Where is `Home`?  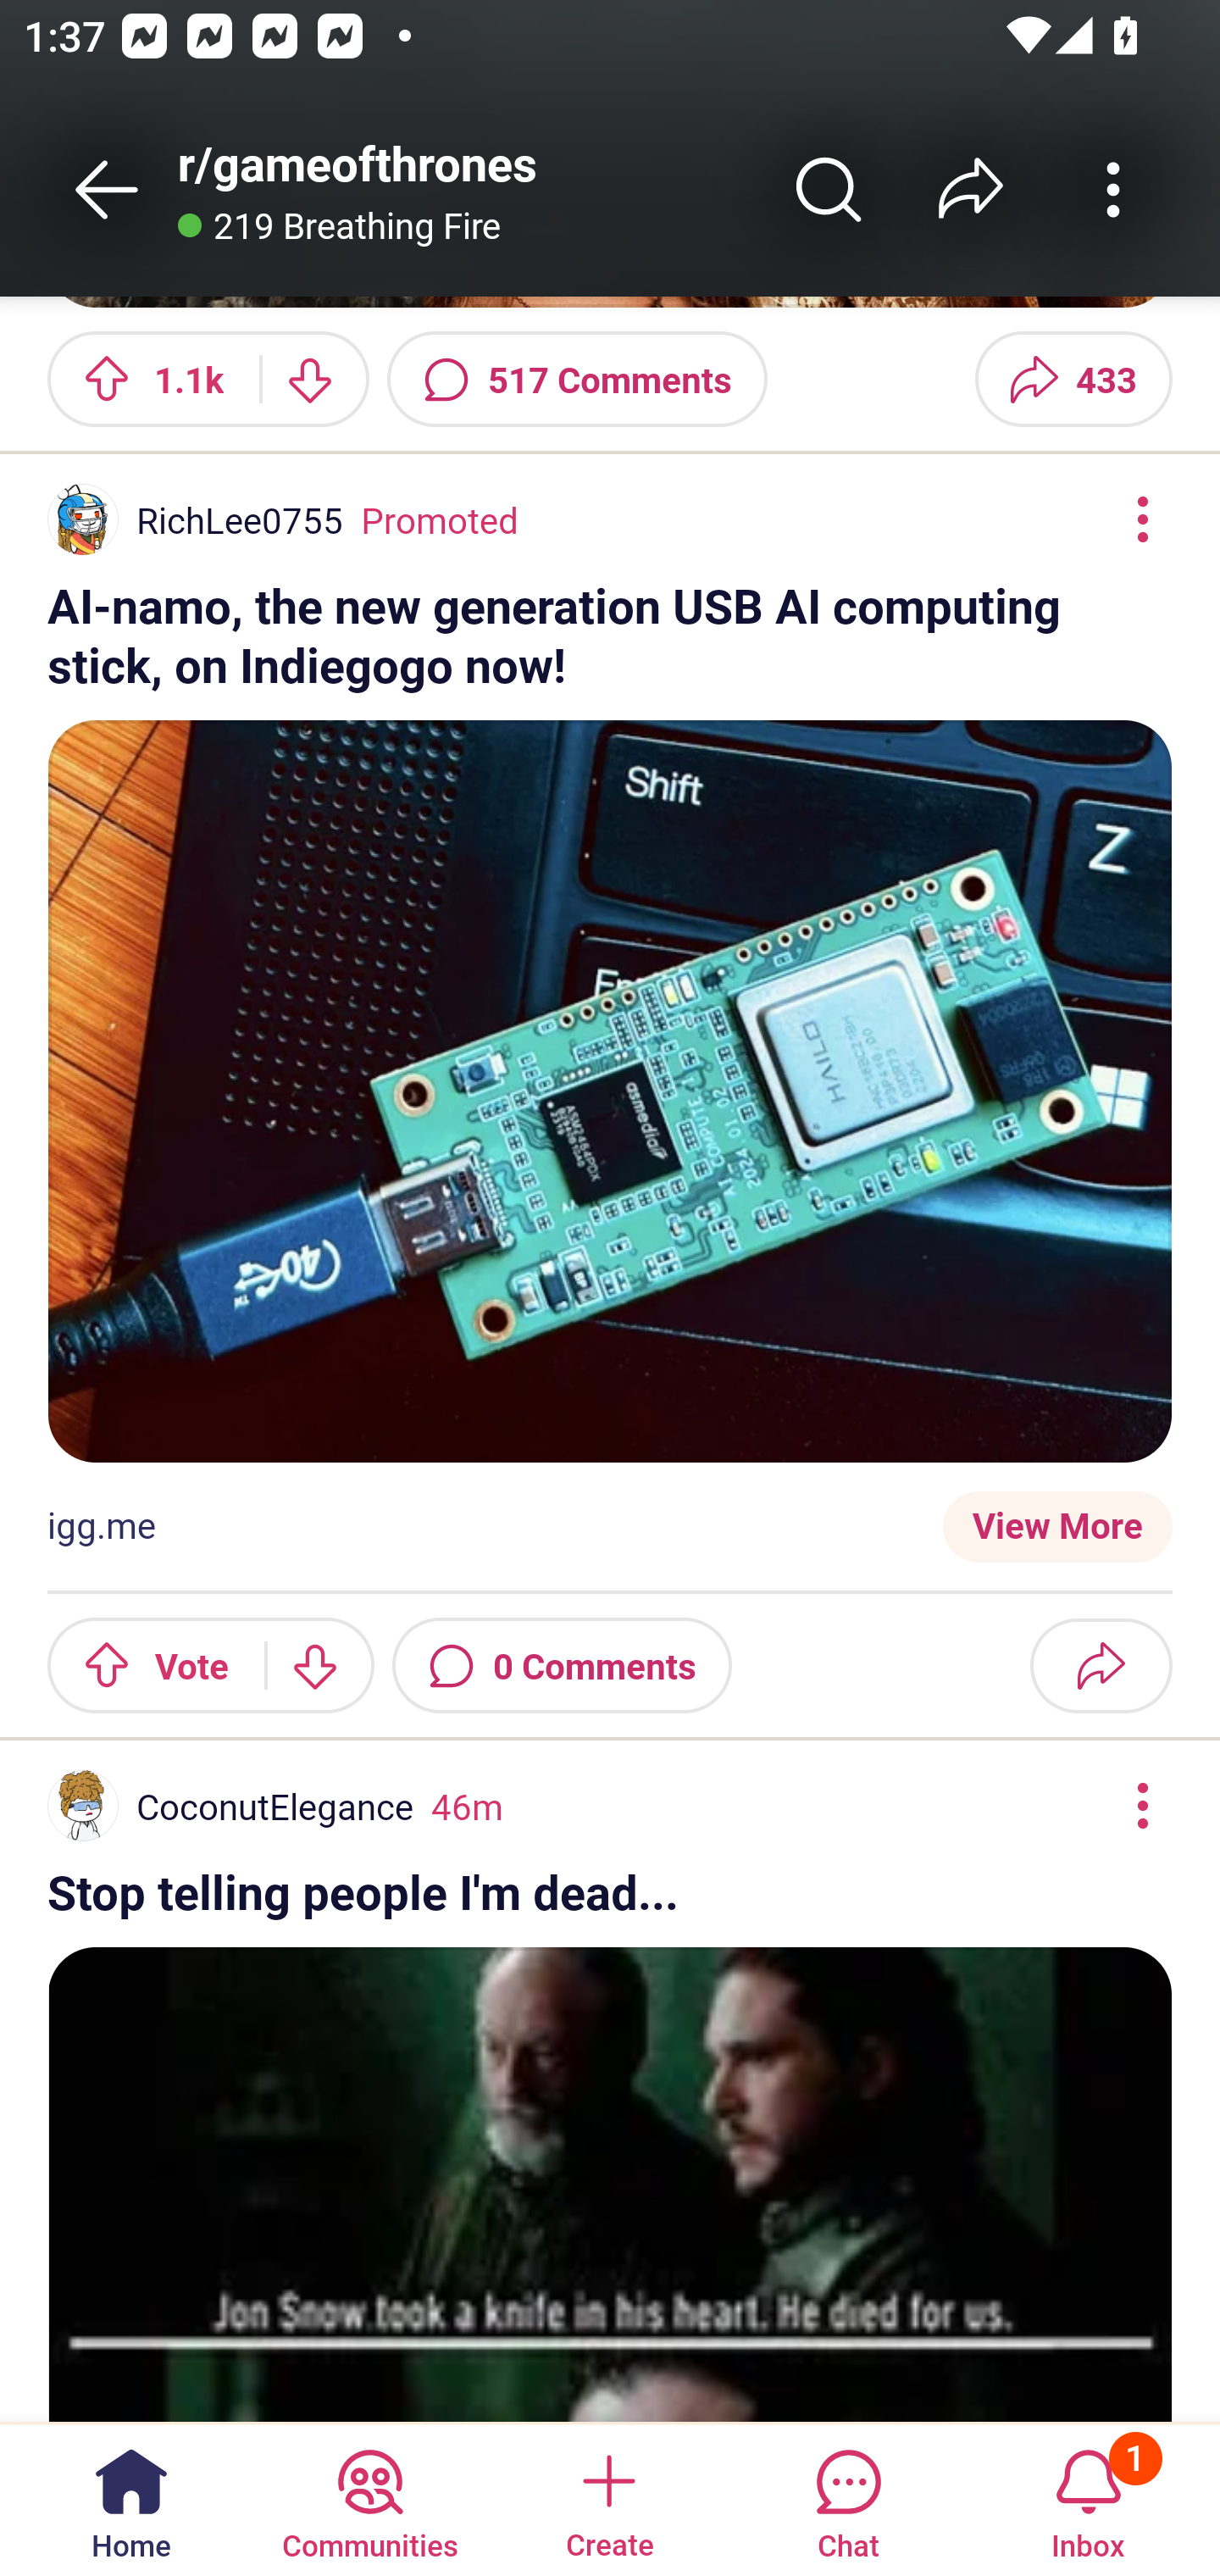 Home is located at coordinates (131, 2498).